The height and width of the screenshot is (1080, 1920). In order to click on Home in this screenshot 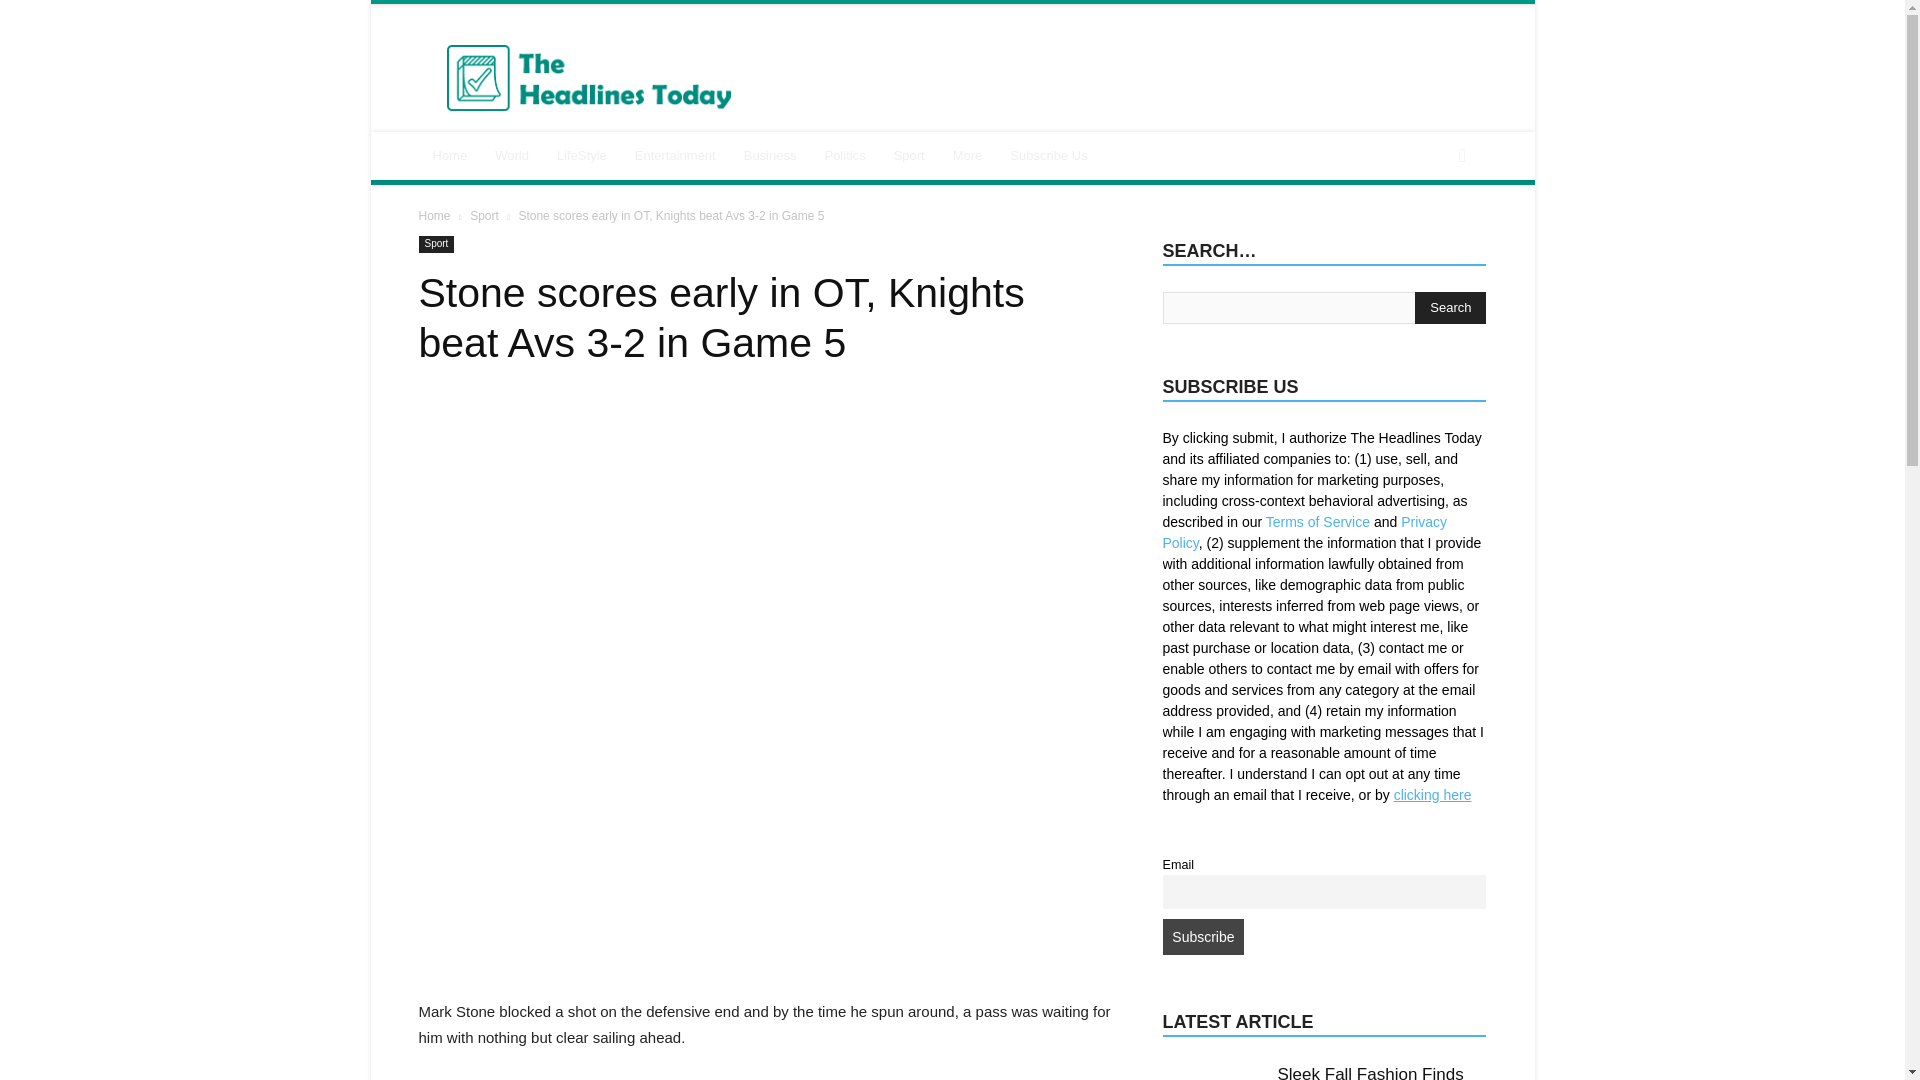, I will do `click(434, 216)`.